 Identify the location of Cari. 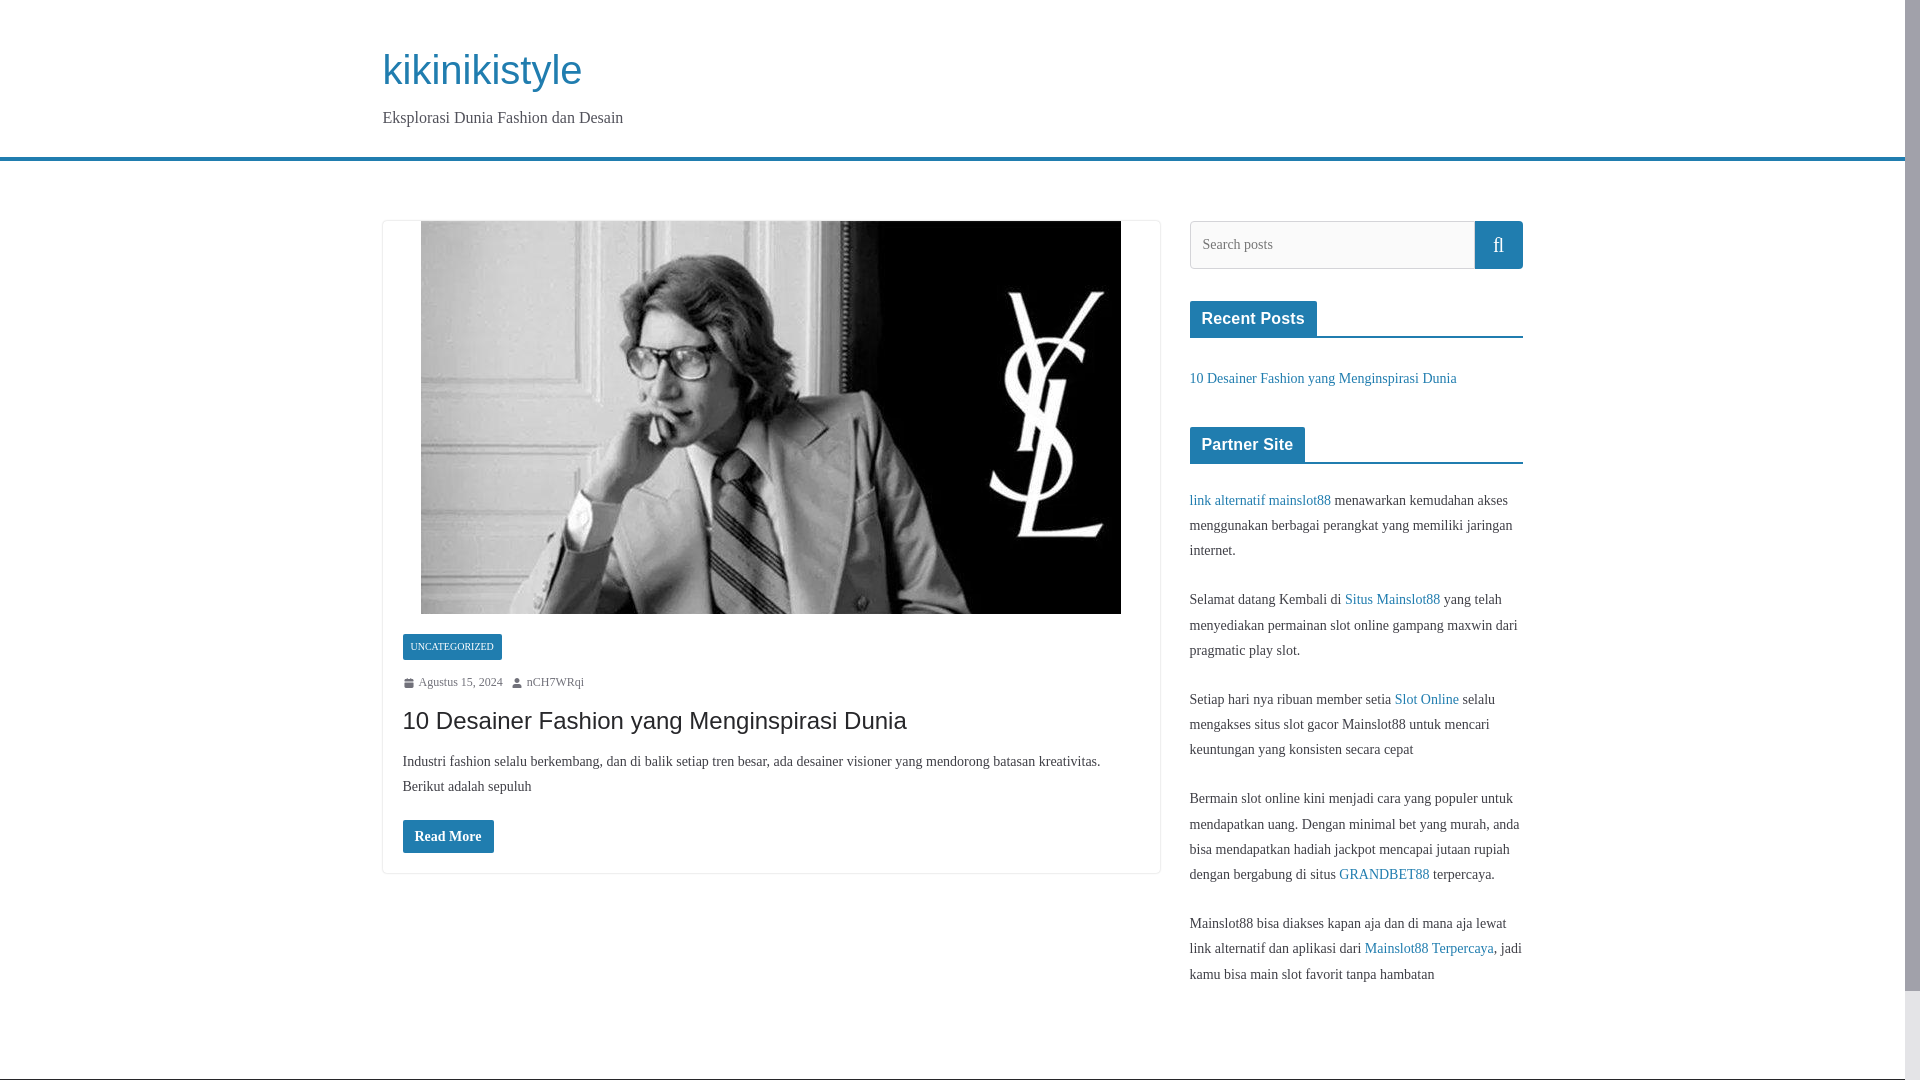
(1498, 244).